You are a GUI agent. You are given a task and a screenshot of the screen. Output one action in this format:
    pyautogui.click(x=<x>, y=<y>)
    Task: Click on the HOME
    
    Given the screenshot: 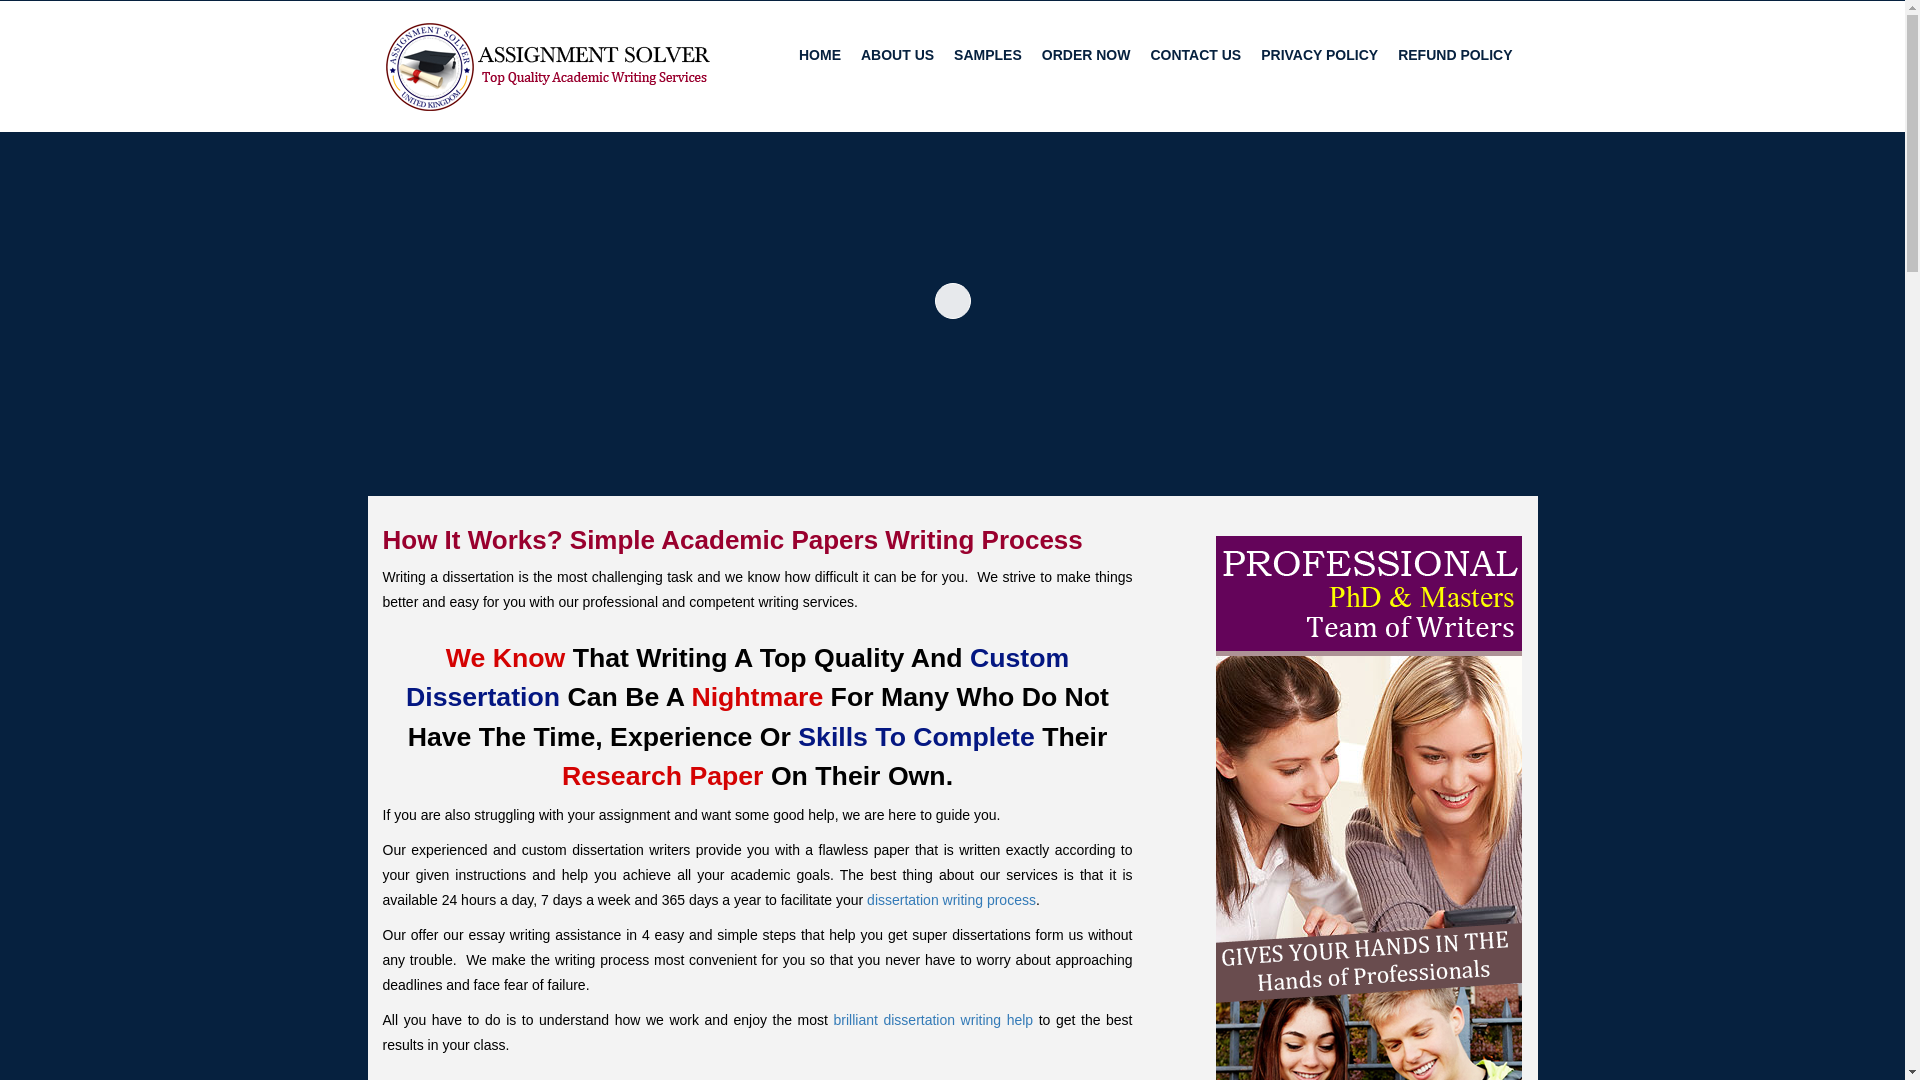 What is the action you would take?
    pyautogui.click(x=820, y=54)
    